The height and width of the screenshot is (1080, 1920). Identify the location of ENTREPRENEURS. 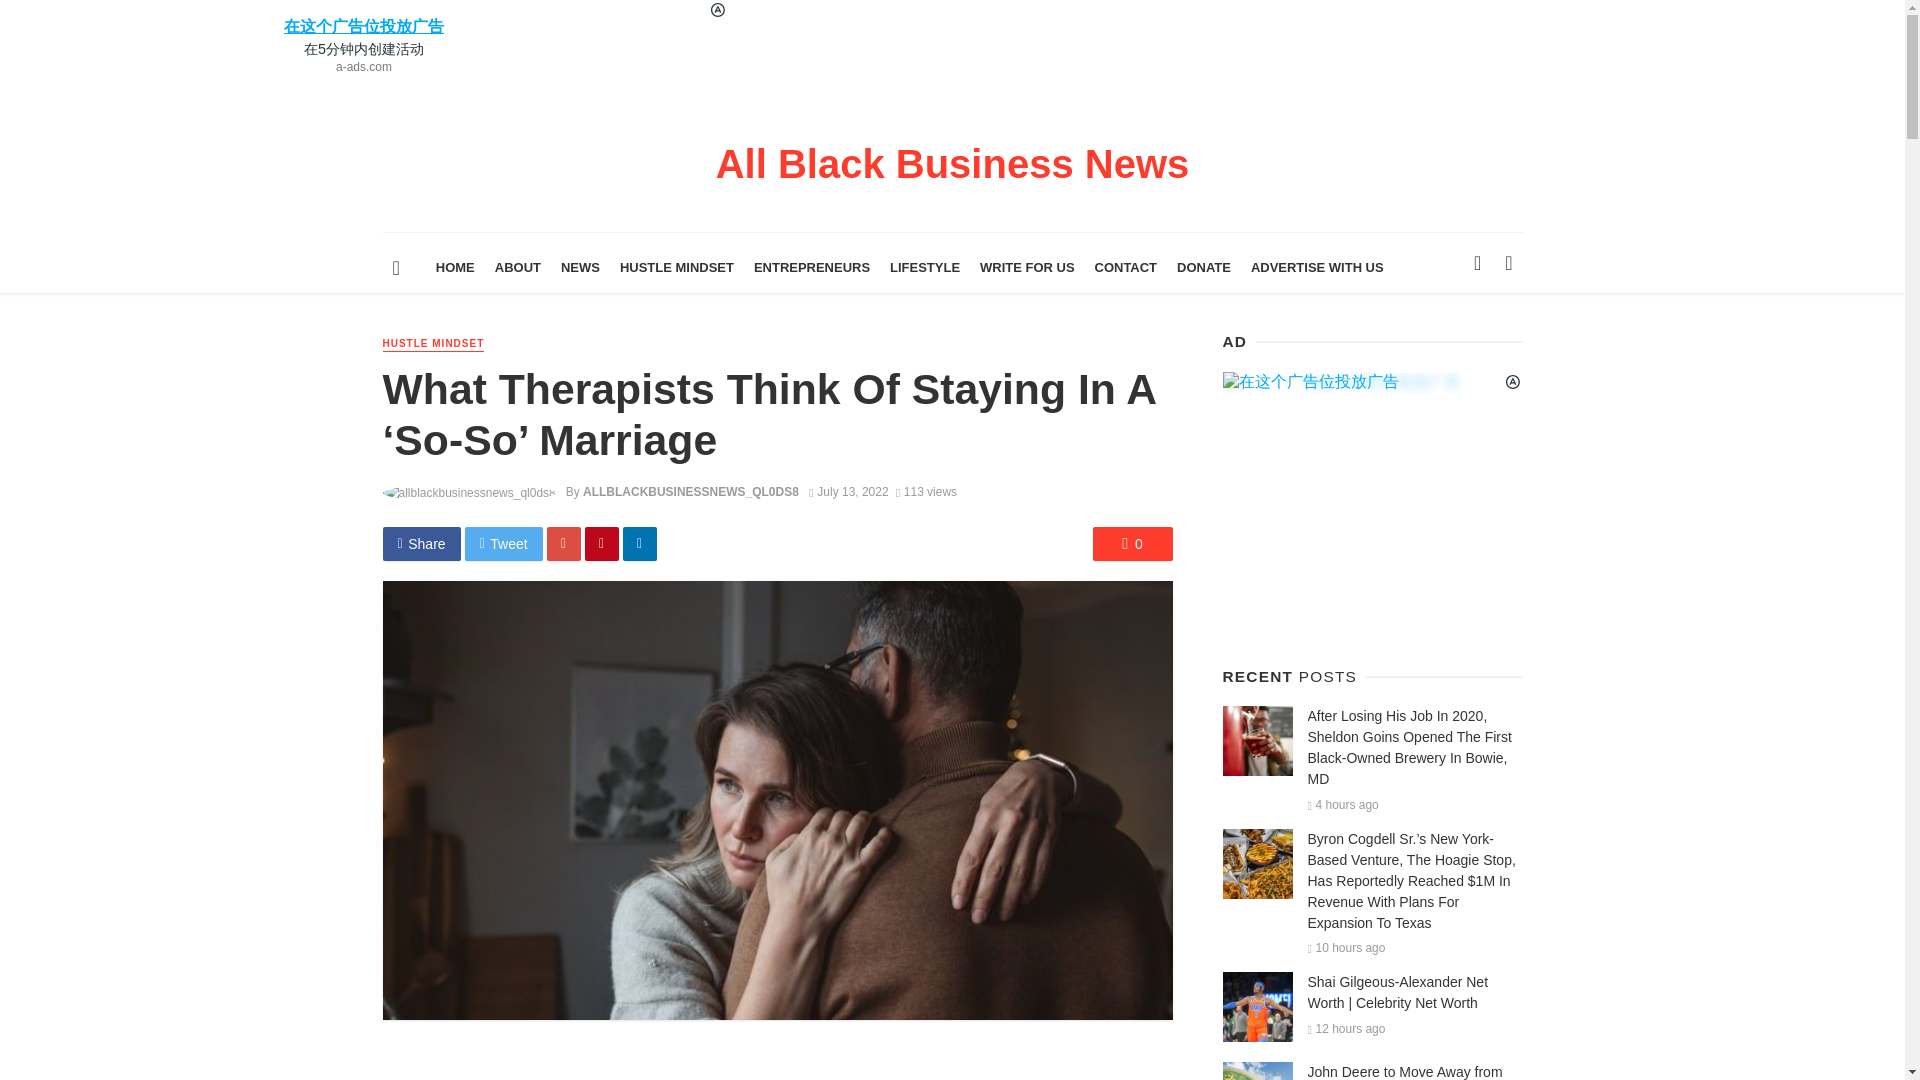
(812, 268).